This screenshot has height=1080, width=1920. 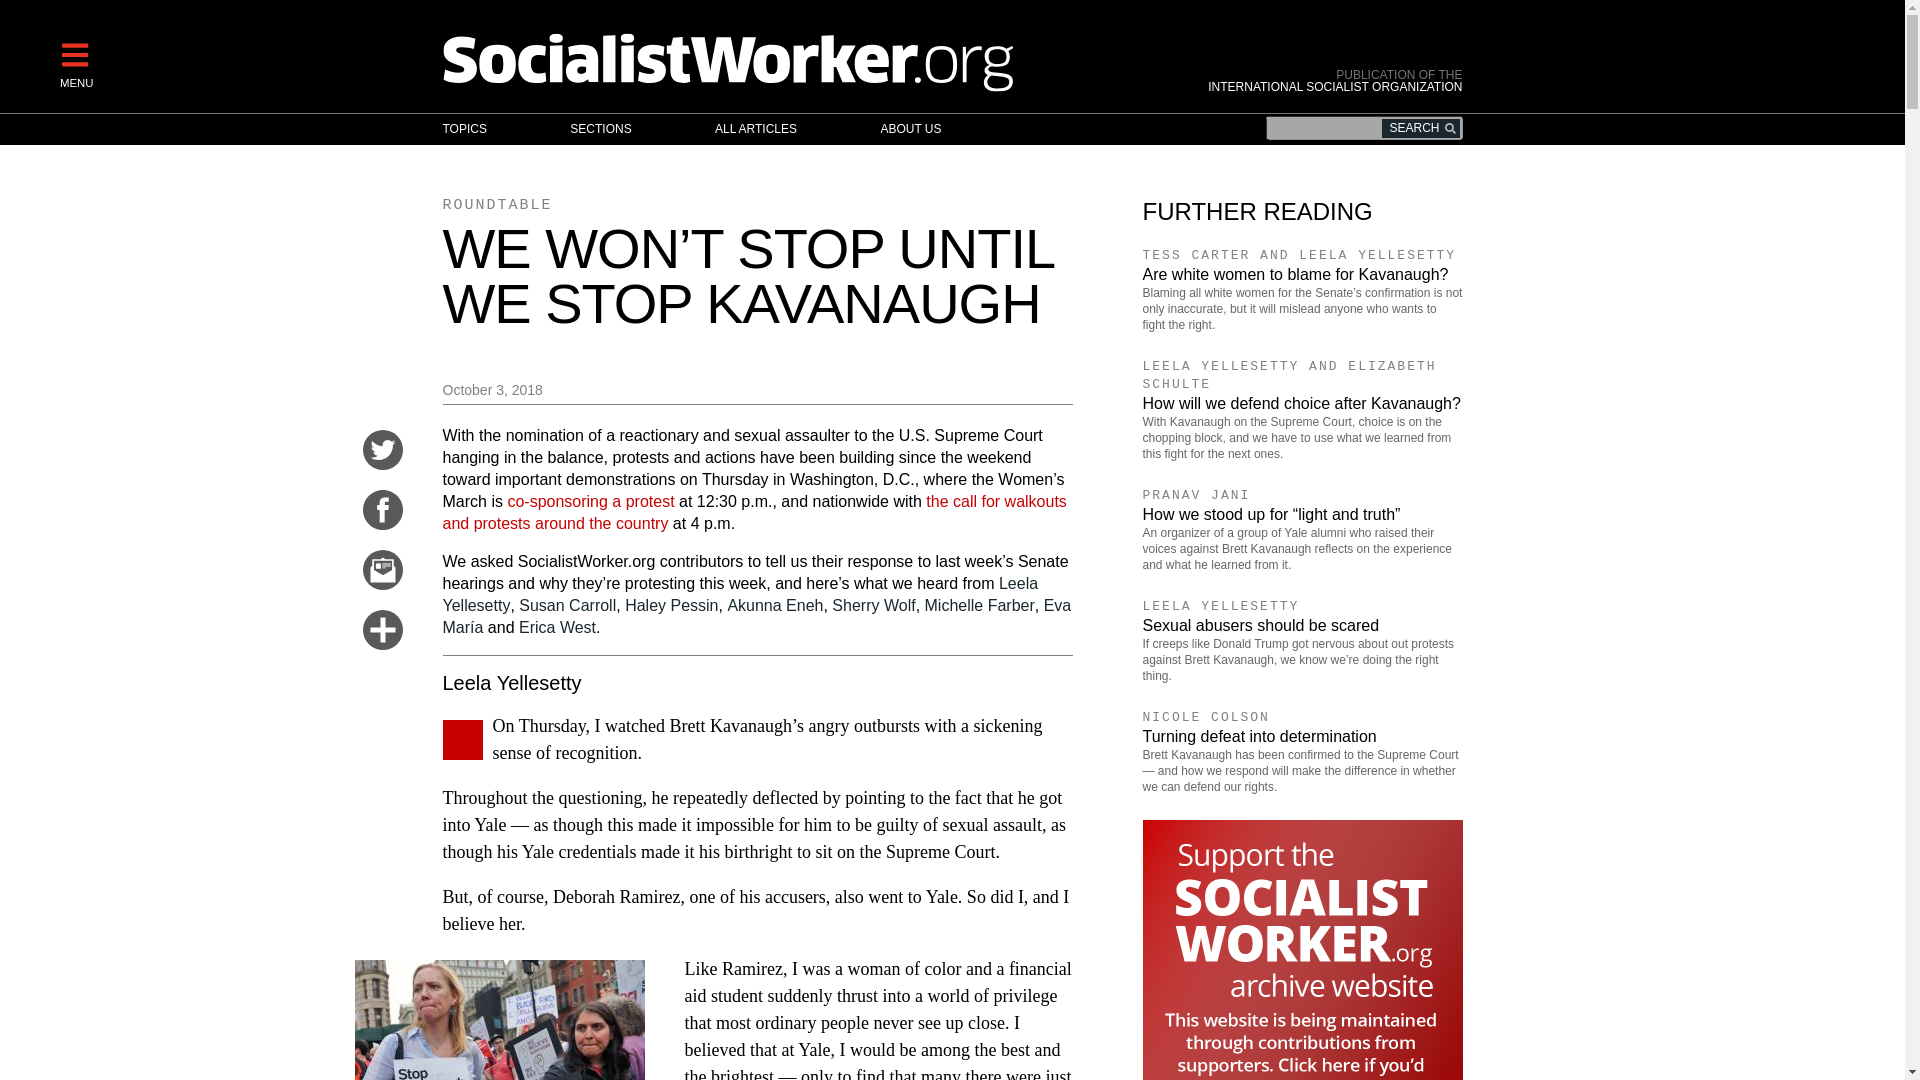 What do you see at coordinates (382, 584) in the screenshot?
I see `Email this story` at bounding box center [382, 584].